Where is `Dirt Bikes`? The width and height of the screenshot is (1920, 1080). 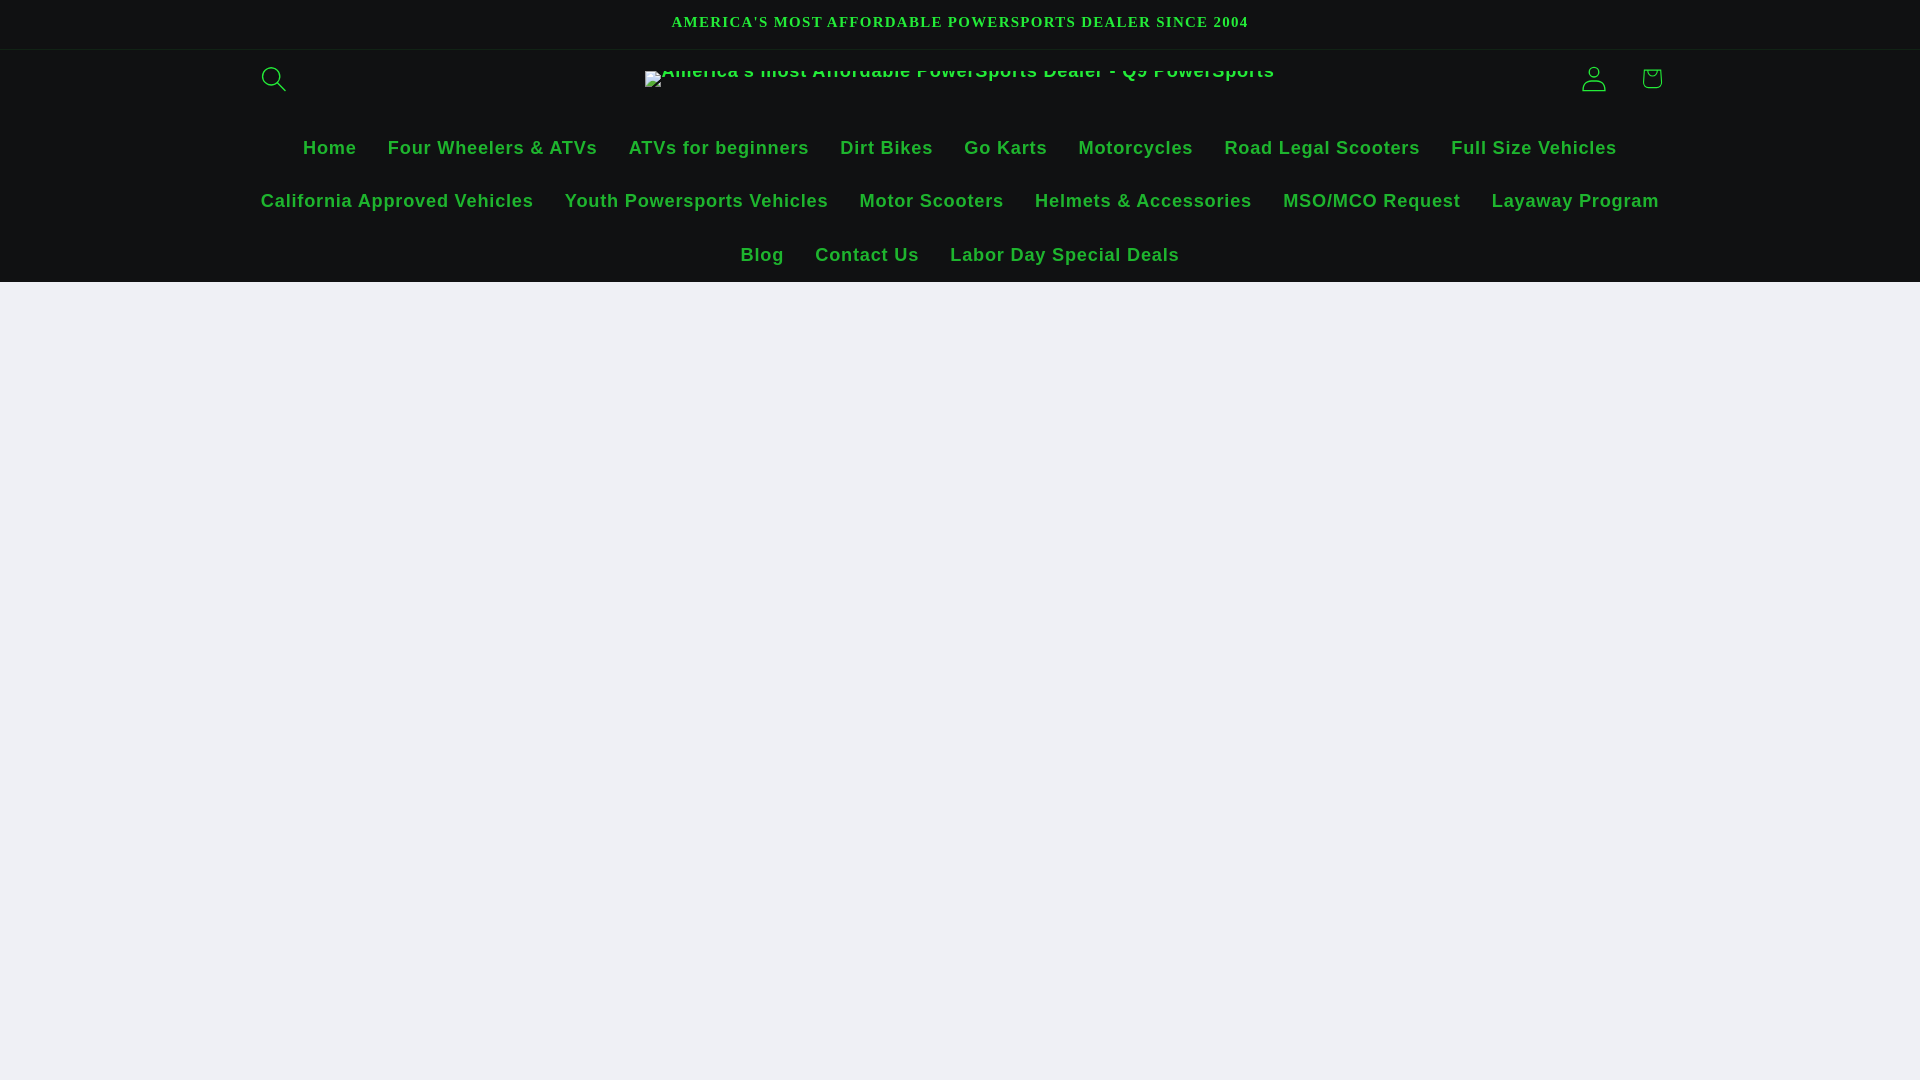
Dirt Bikes is located at coordinates (886, 147).